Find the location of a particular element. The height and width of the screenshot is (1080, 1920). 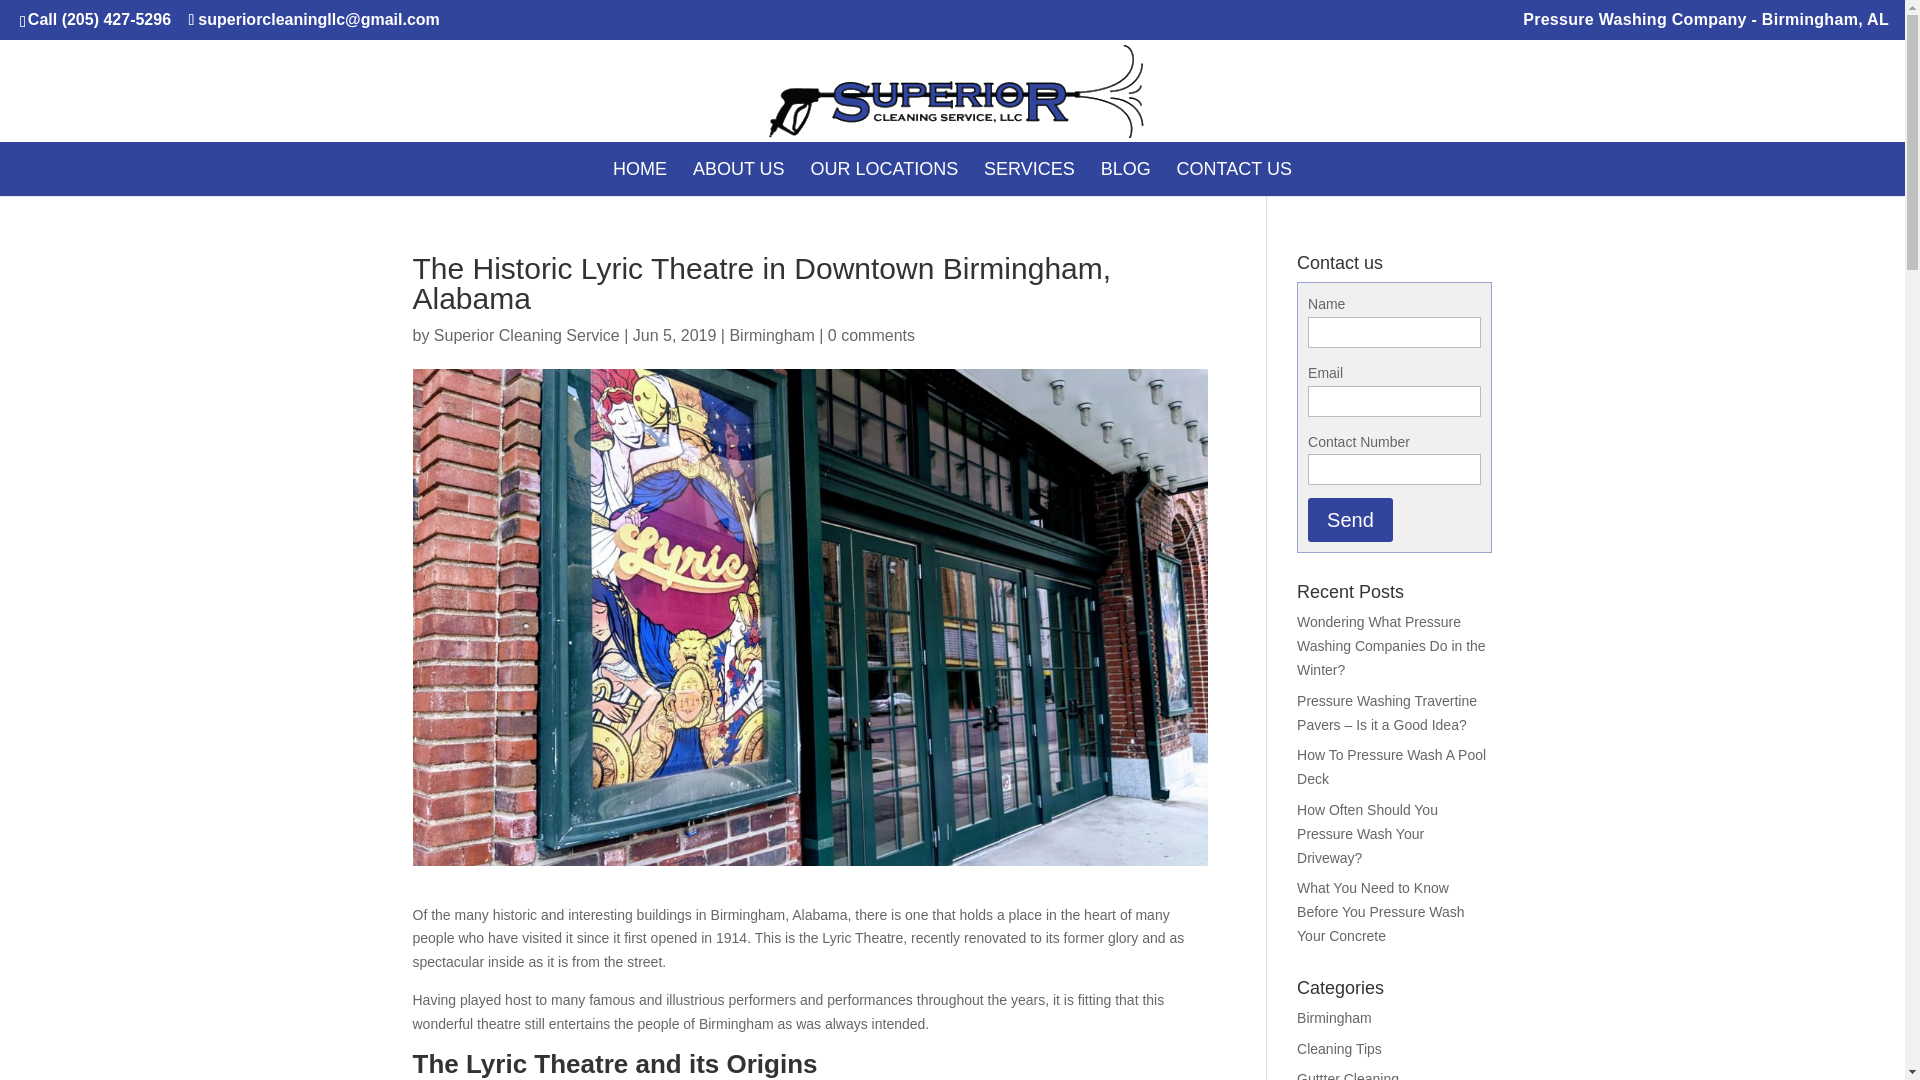

Posts by Superior Cleaning Service is located at coordinates (526, 336).